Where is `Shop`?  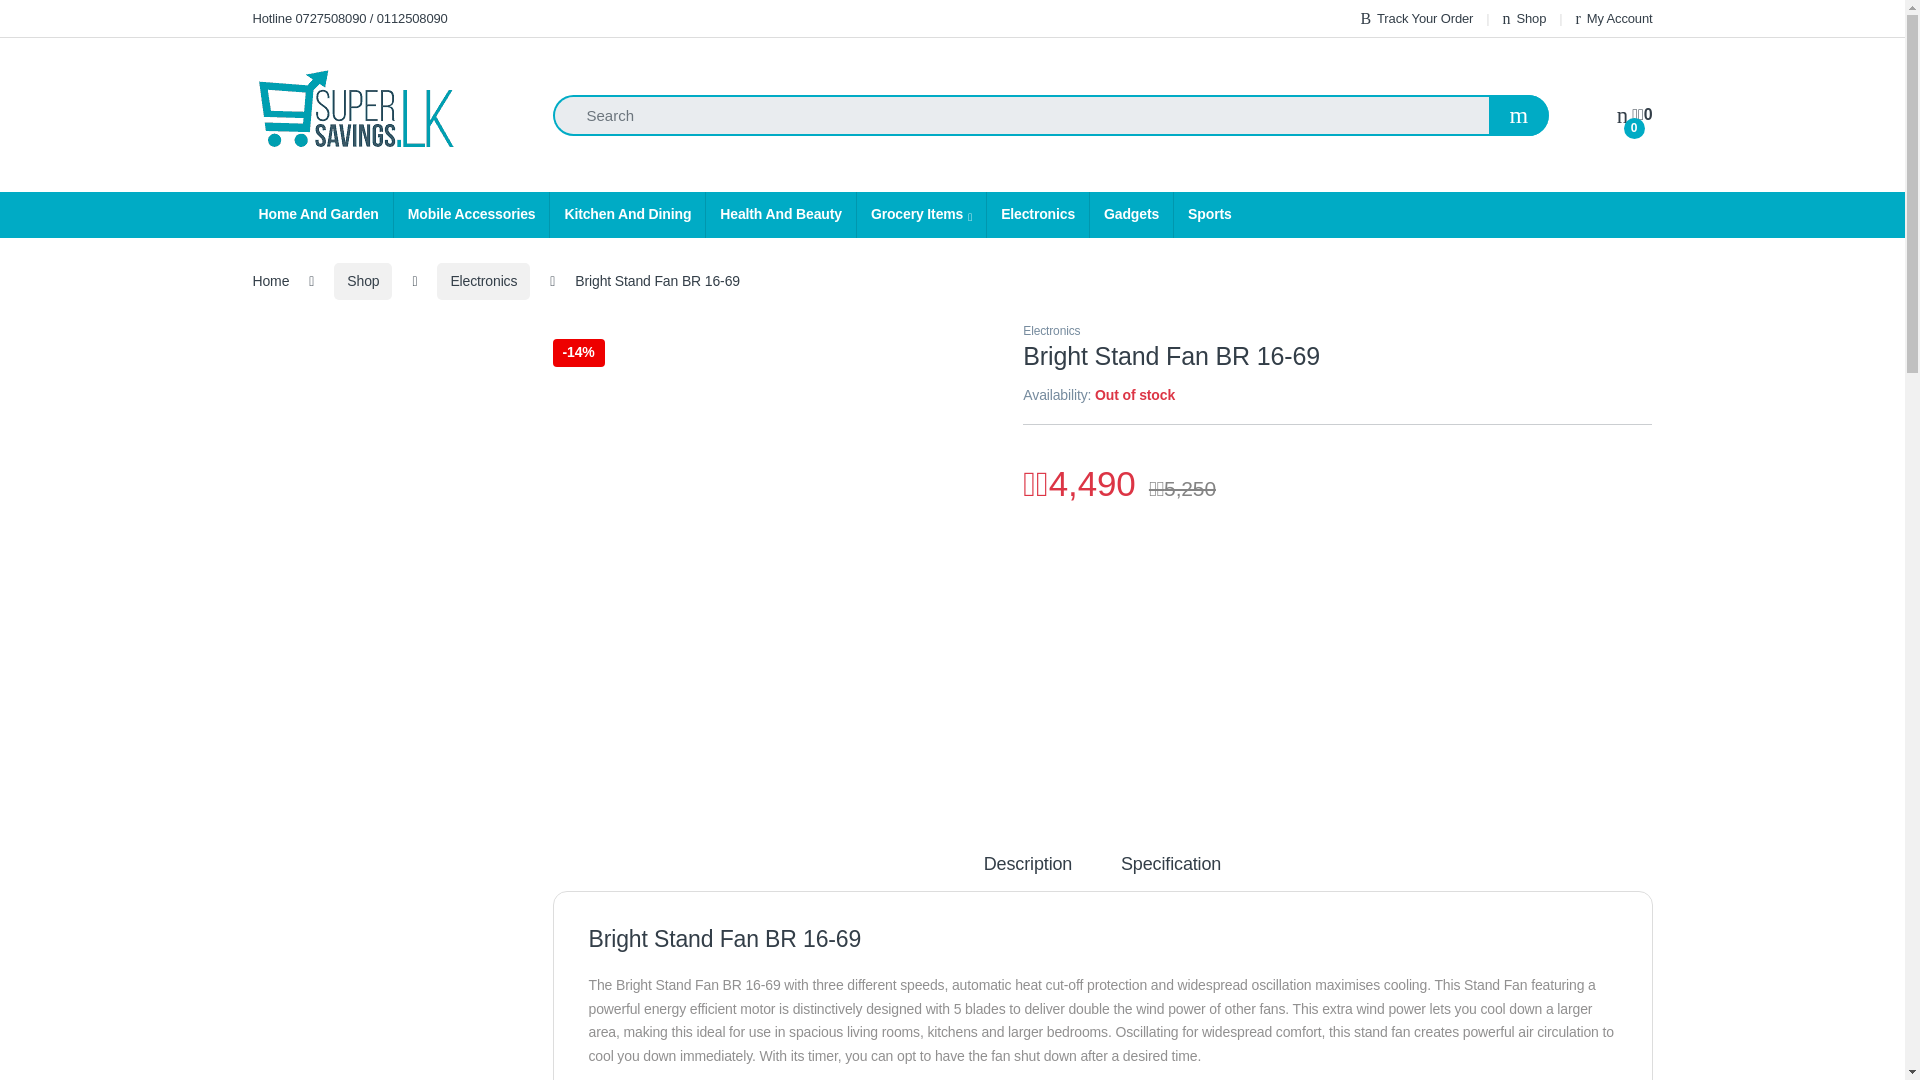
Shop is located at coordinates (1525, 18).